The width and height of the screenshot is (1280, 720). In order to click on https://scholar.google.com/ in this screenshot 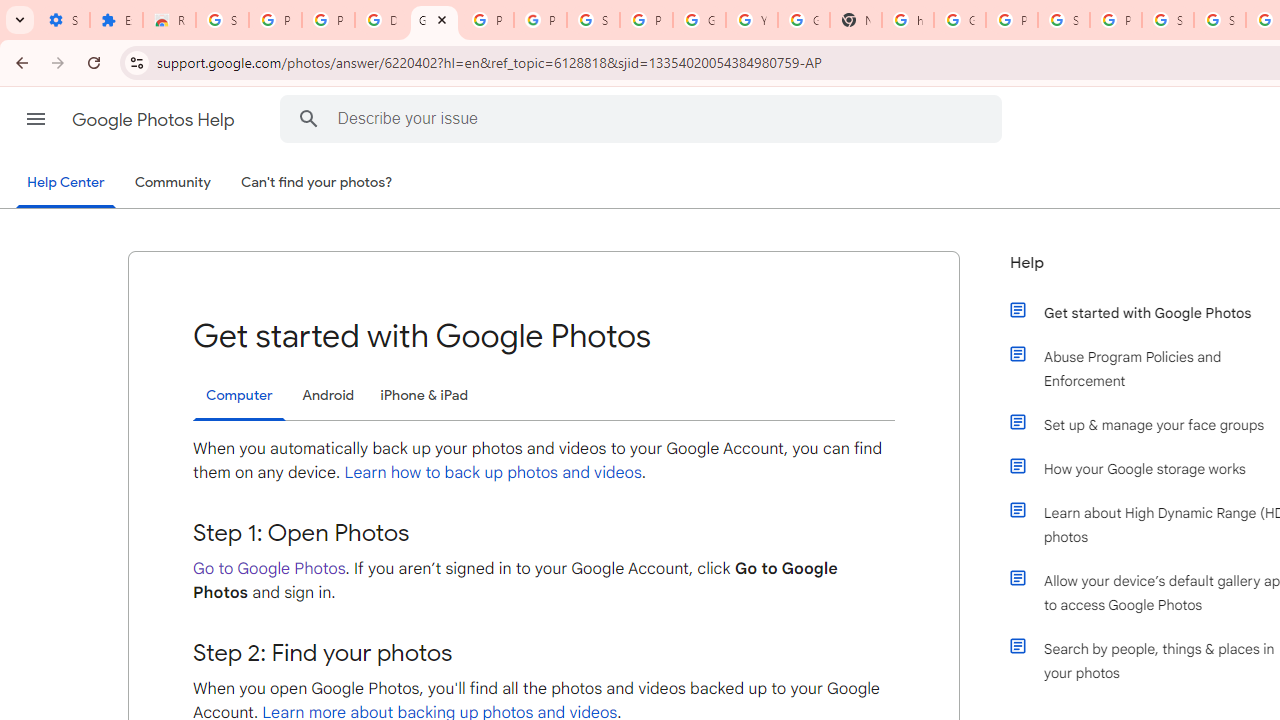, I will do `click(908, 20)`.